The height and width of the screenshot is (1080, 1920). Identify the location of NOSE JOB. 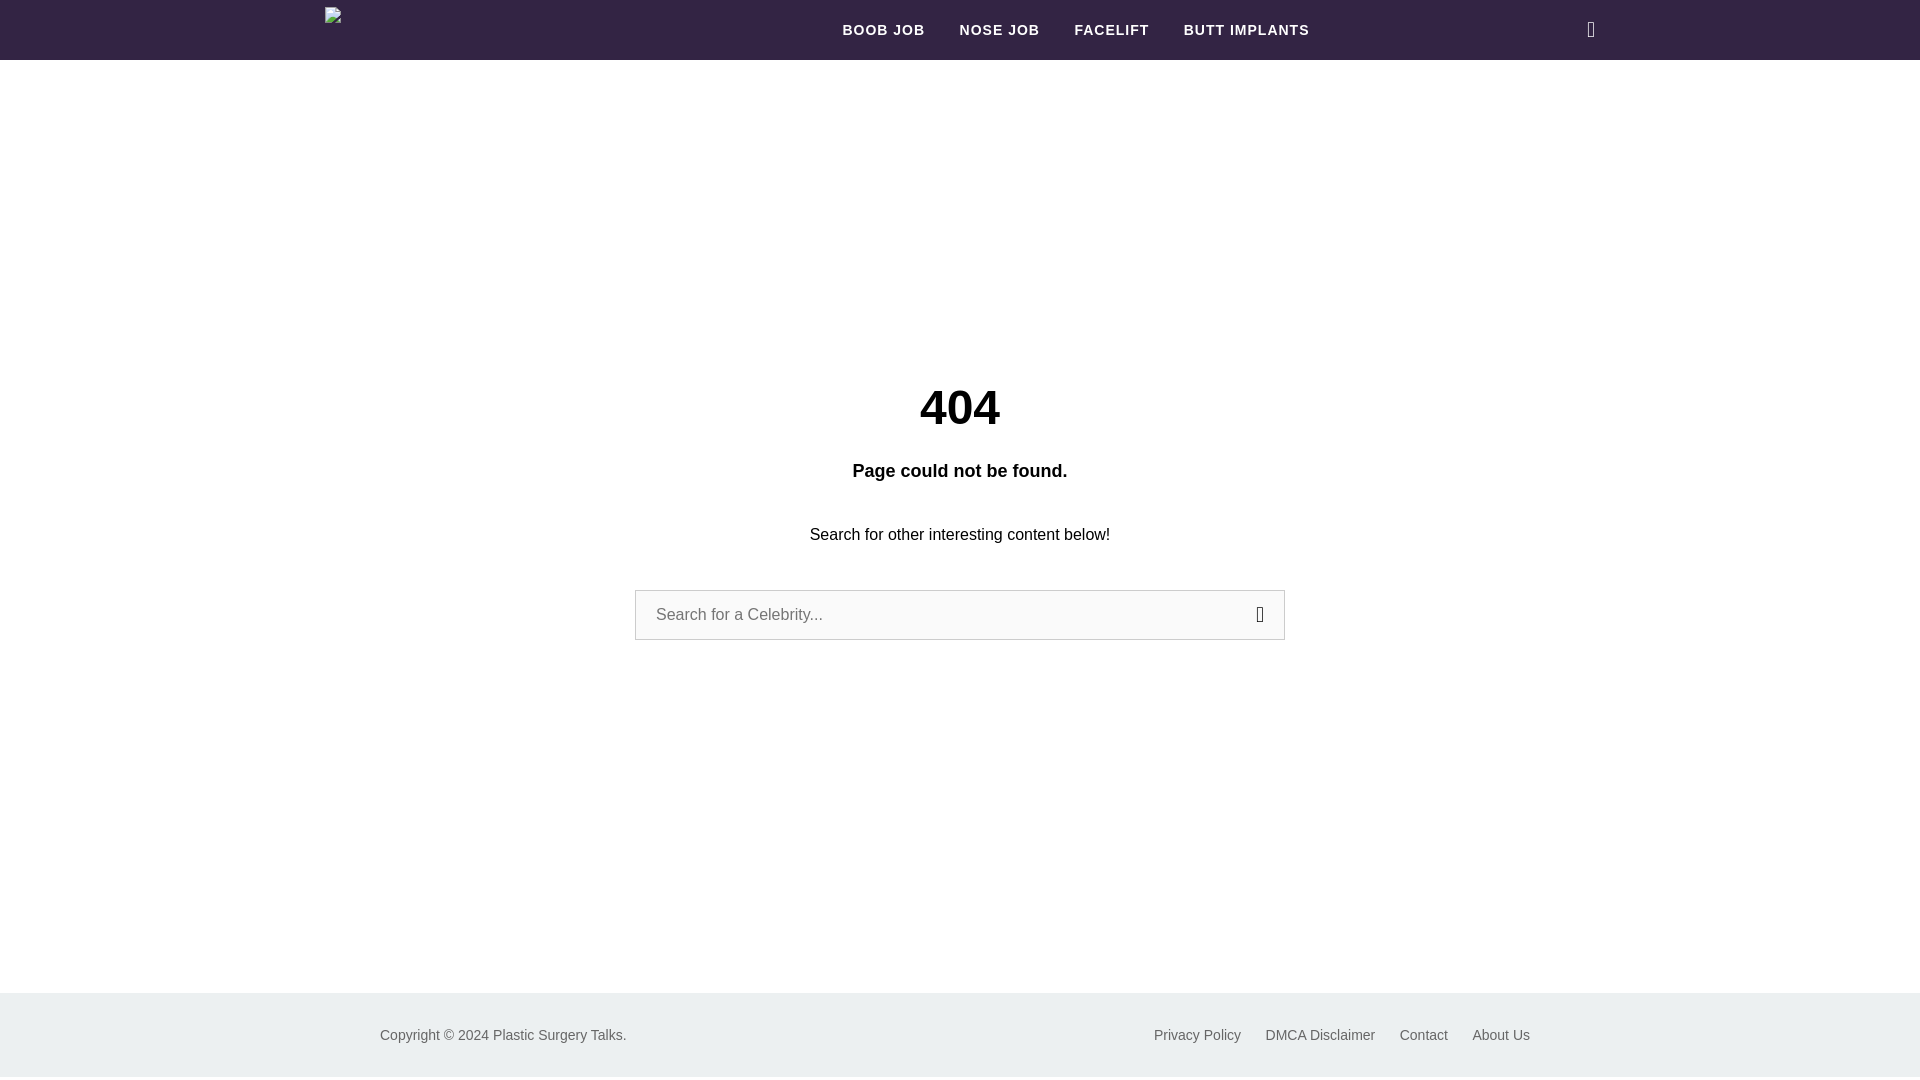
(1000, 30).